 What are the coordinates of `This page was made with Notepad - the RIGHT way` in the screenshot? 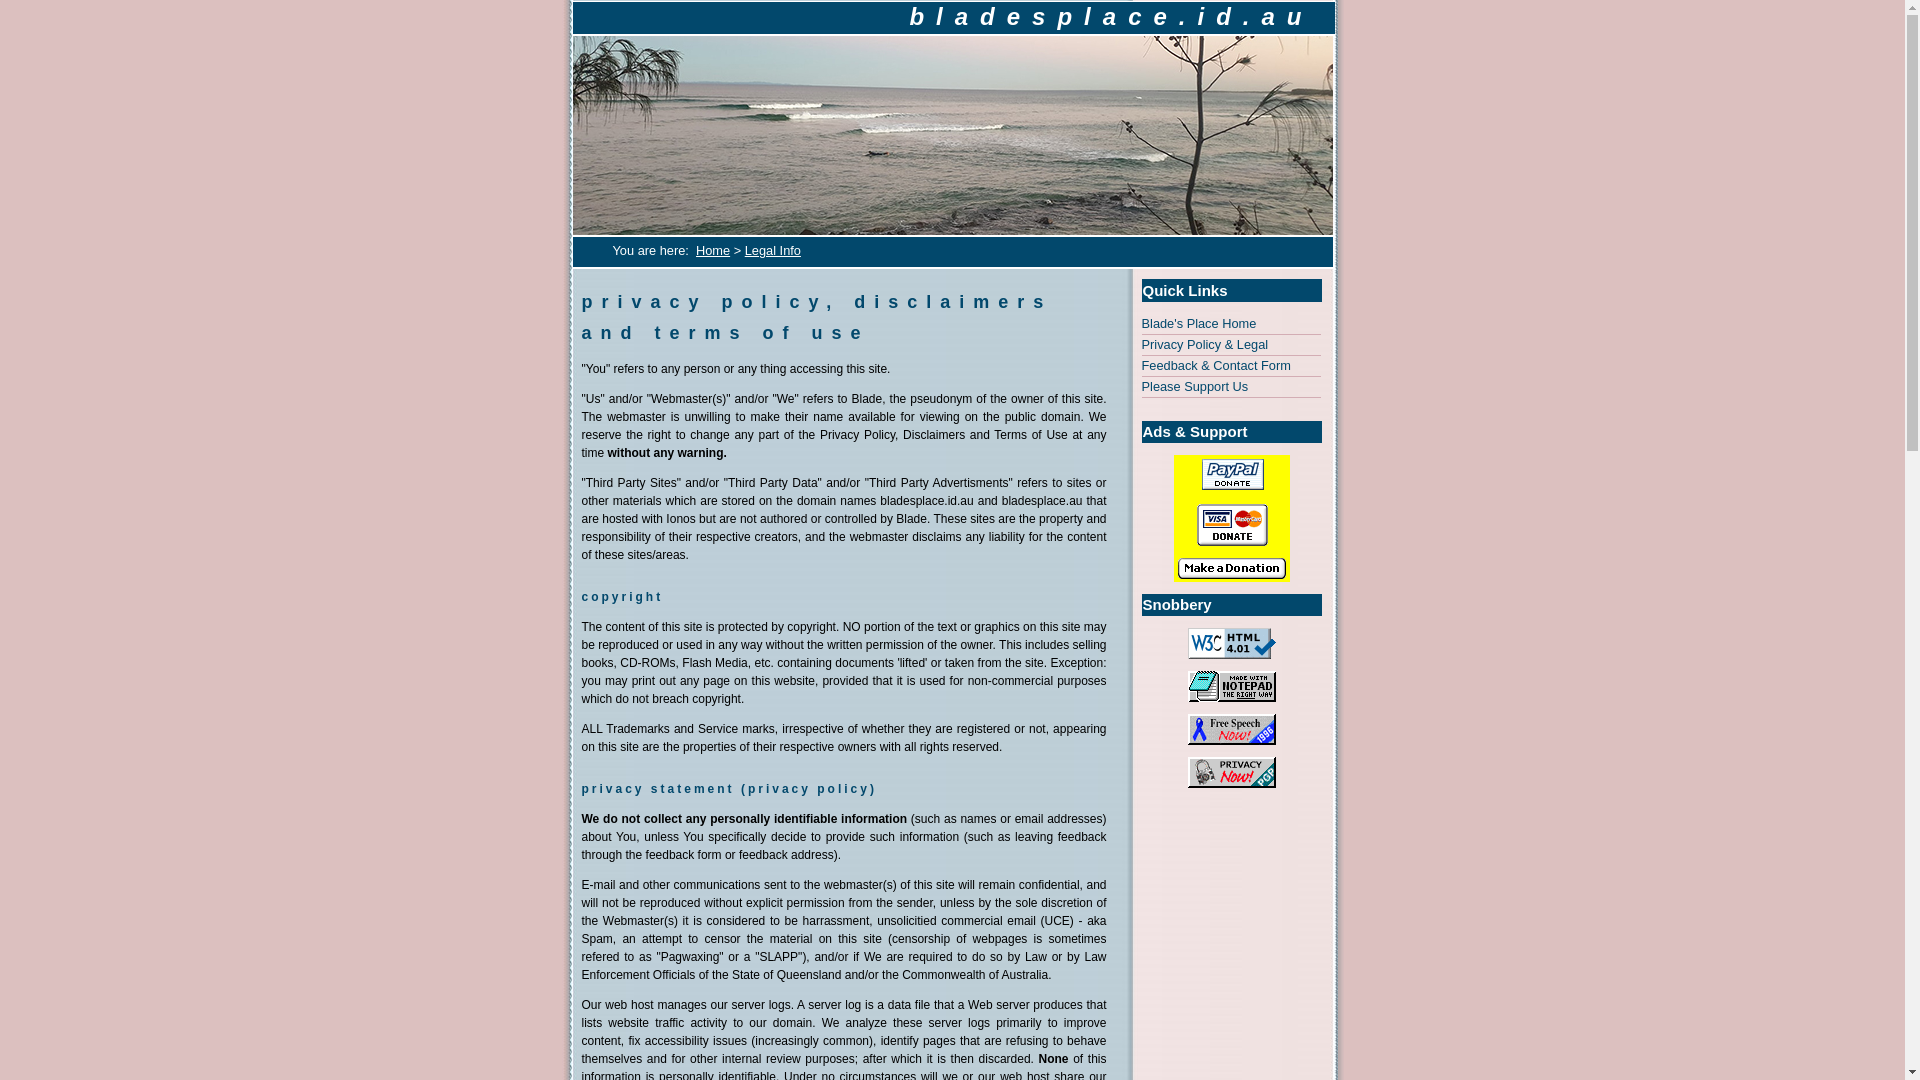 It's located at (1232, 686).